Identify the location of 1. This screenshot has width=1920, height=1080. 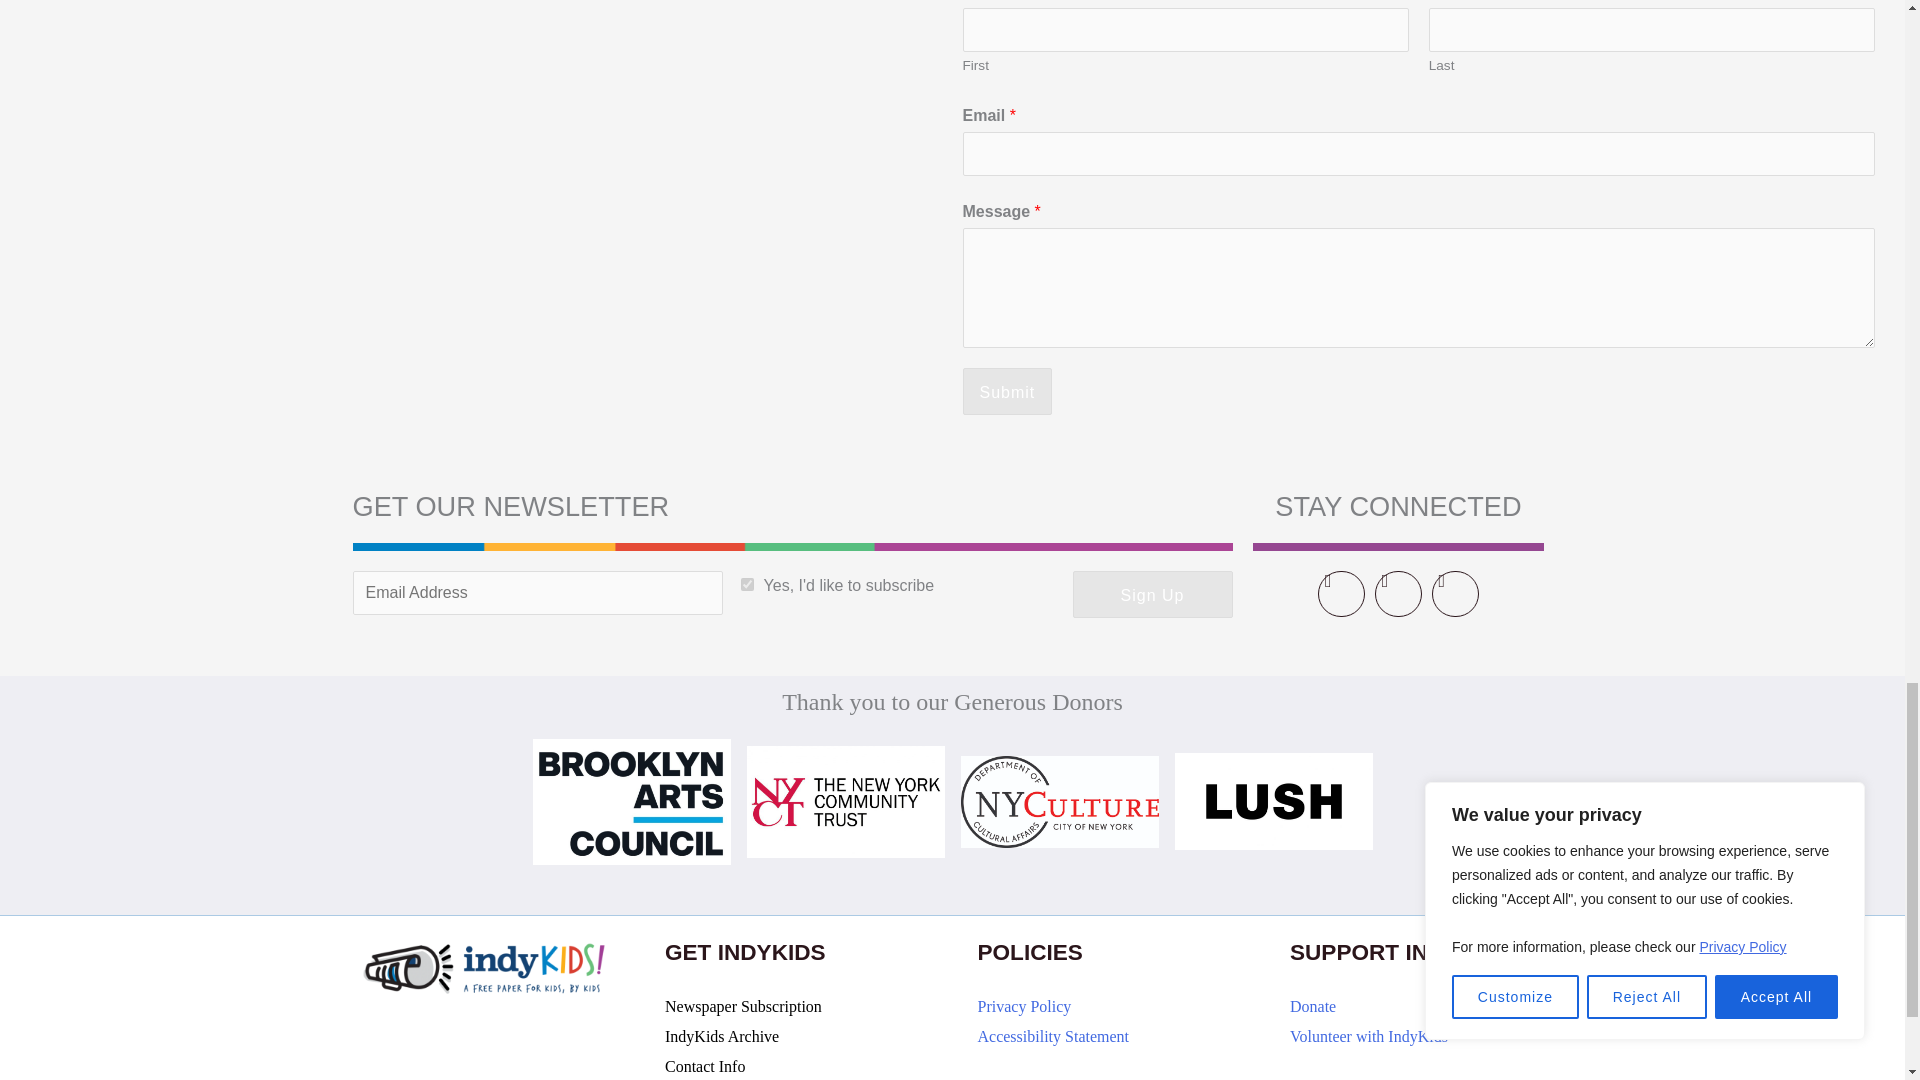
(748, 584).